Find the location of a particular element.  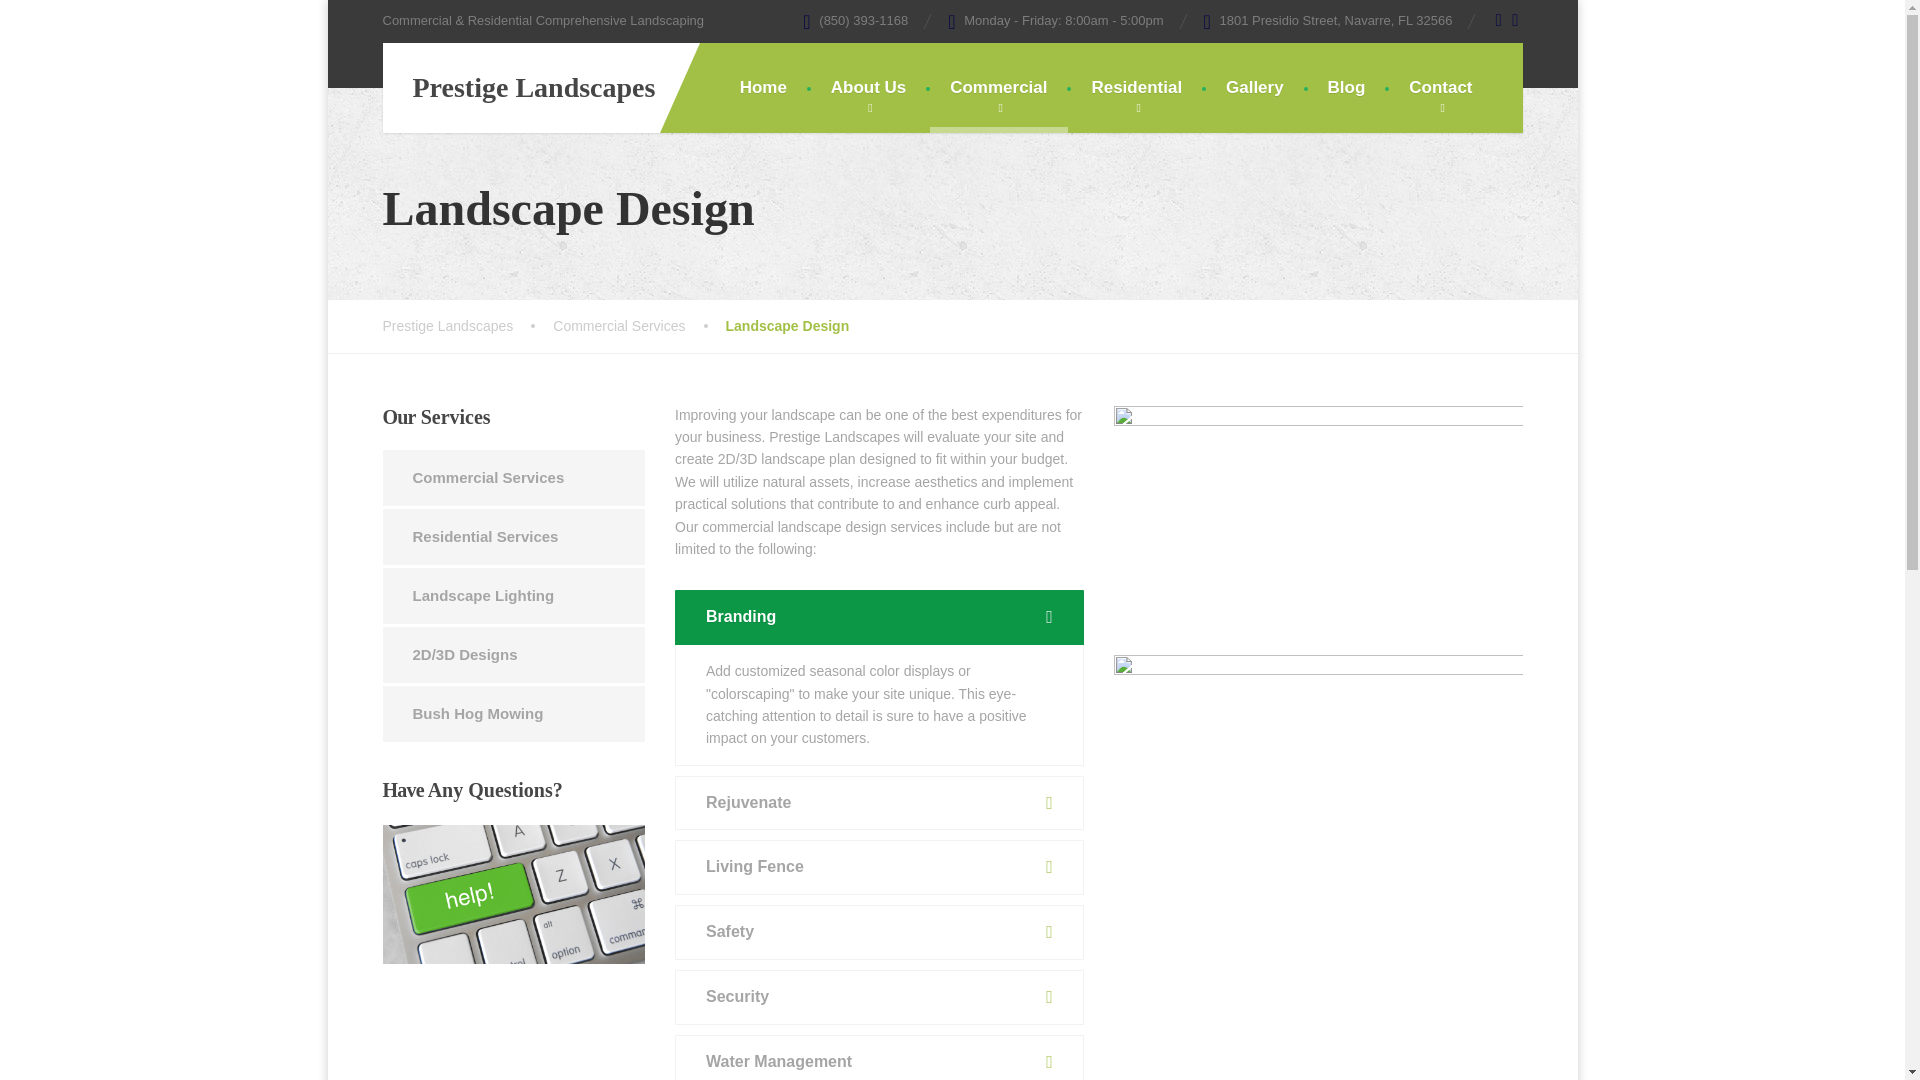

Water Management is located at coordinates (880, 1057).